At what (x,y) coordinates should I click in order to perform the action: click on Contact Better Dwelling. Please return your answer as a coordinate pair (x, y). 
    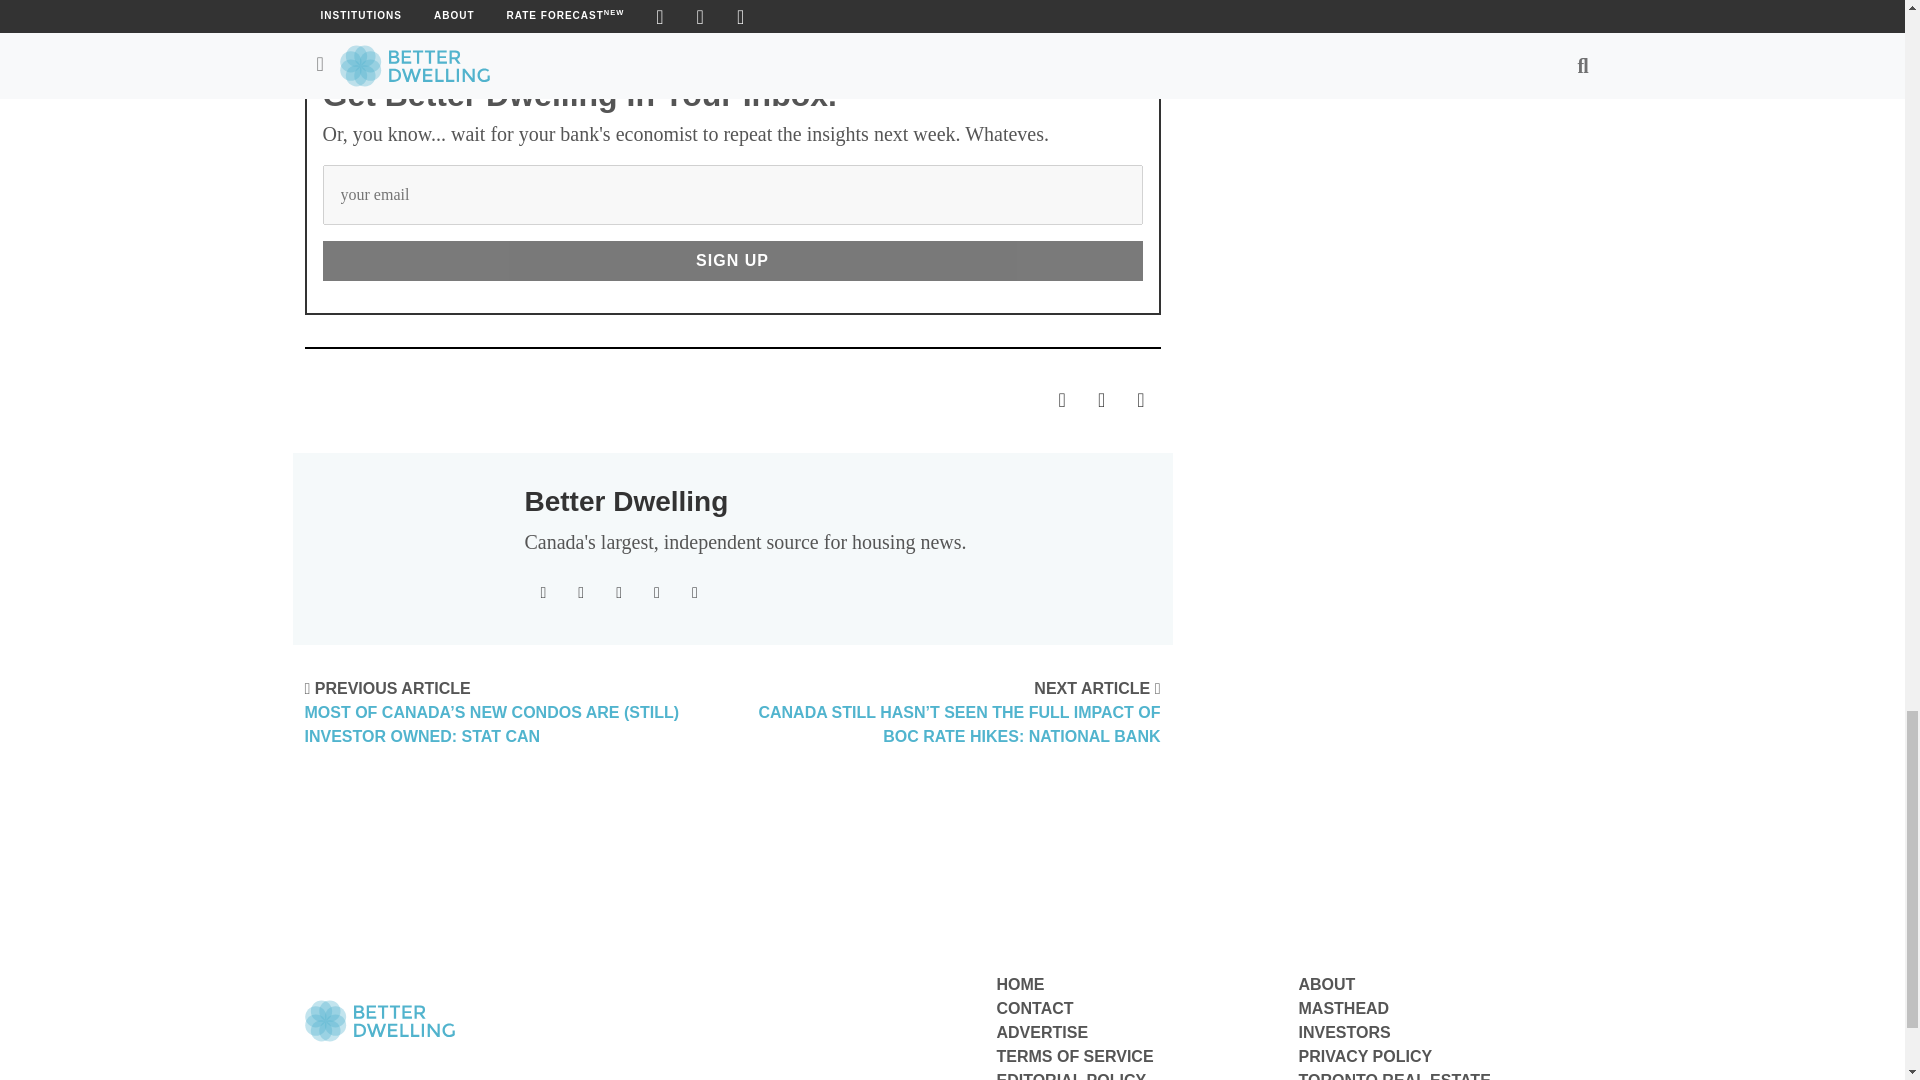
    Looking at the image, I should click on (1034, 1008).